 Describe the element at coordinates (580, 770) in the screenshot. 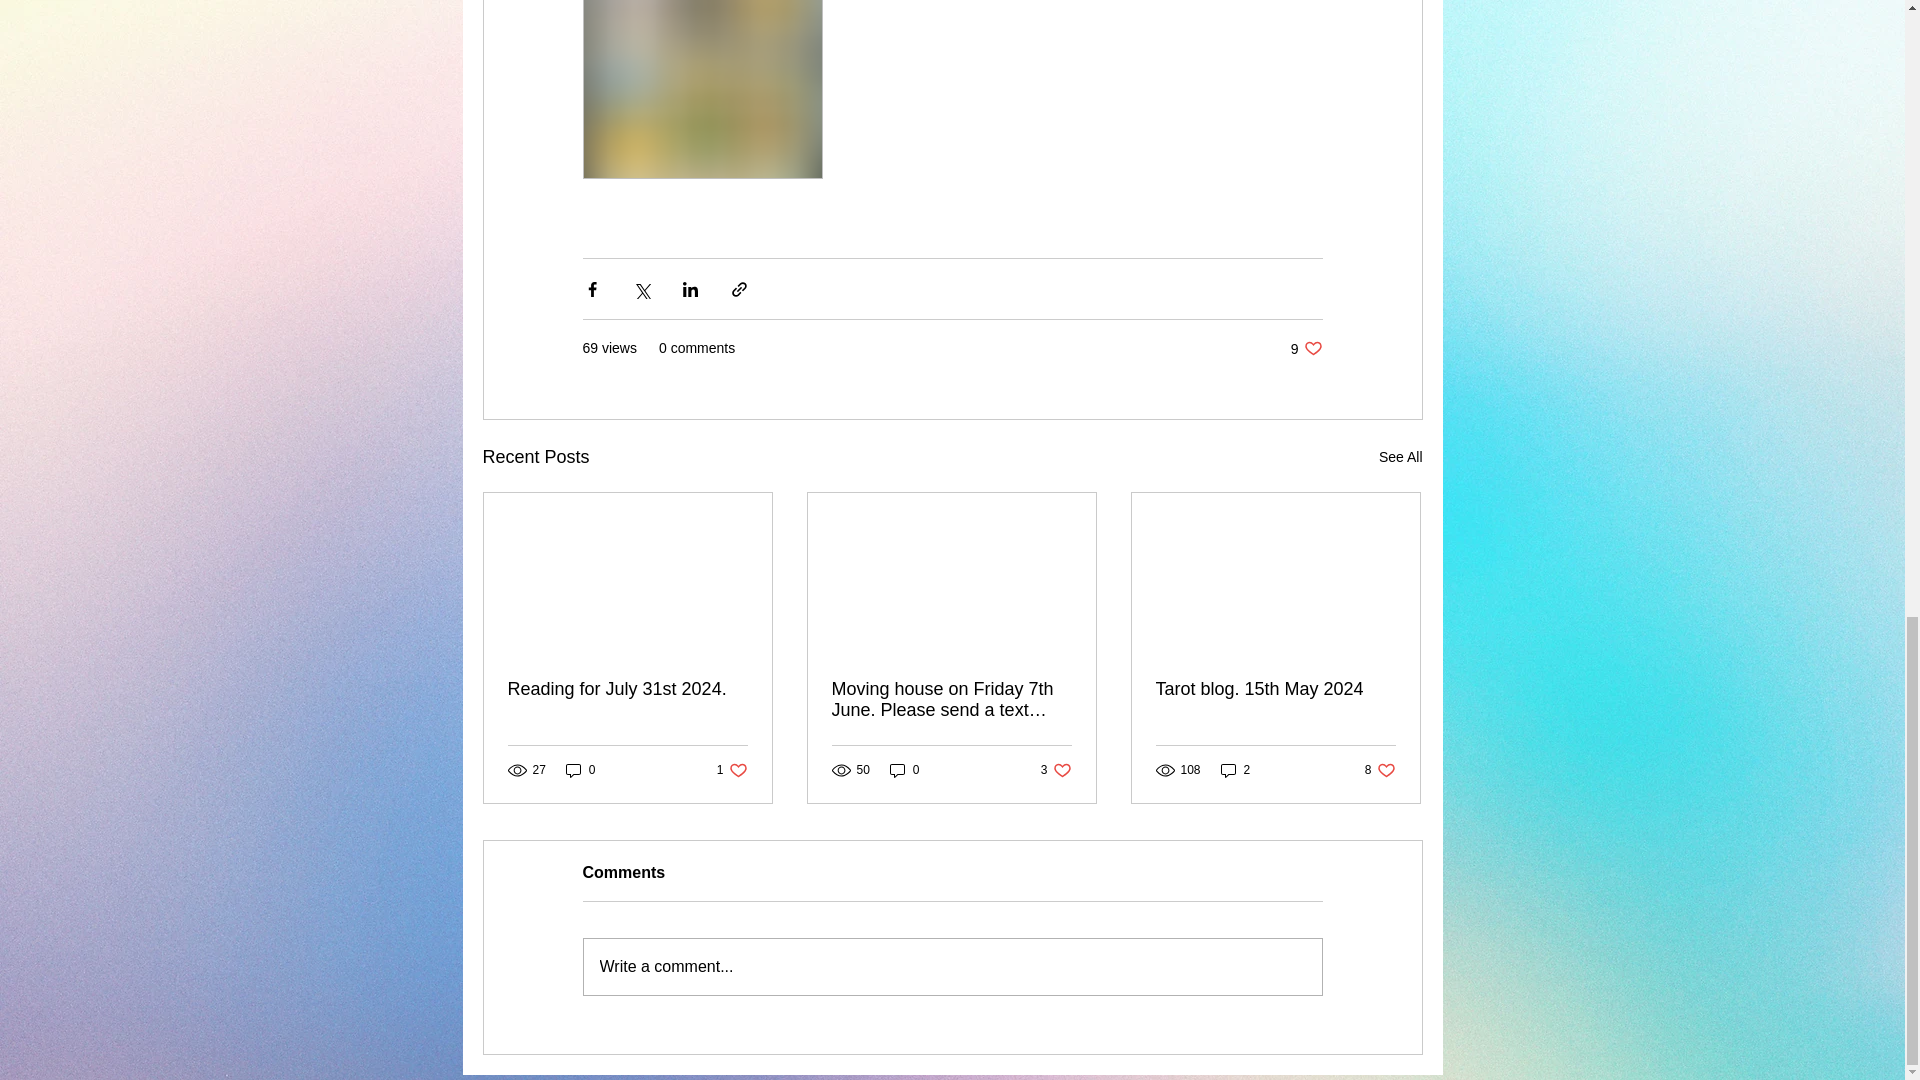

I see `Write a comment...` at that location.